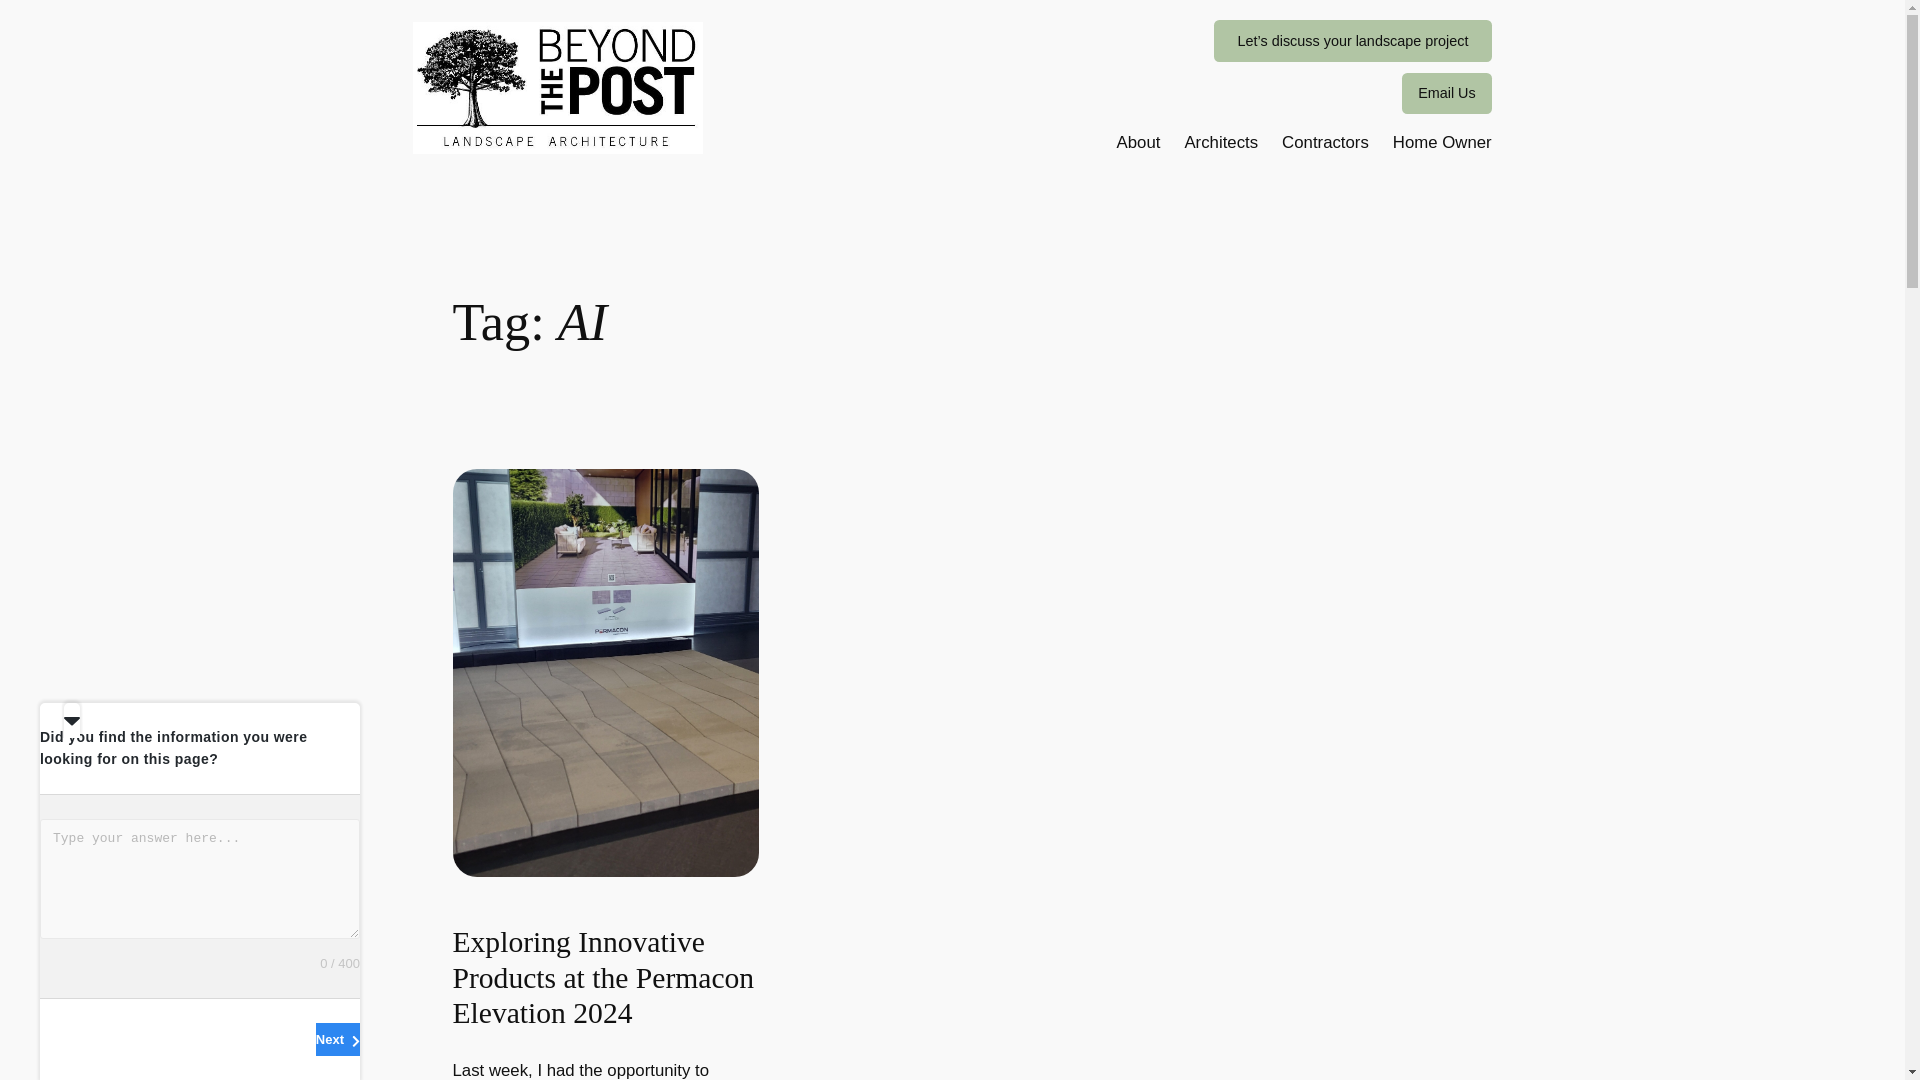 The width and height of the screenshot is (1920, 1080). Describe the element at coordinates (604, 978) in the screenshot. I see `Exploring Innovative Products at the Permacon Elevation 2024` at that location.